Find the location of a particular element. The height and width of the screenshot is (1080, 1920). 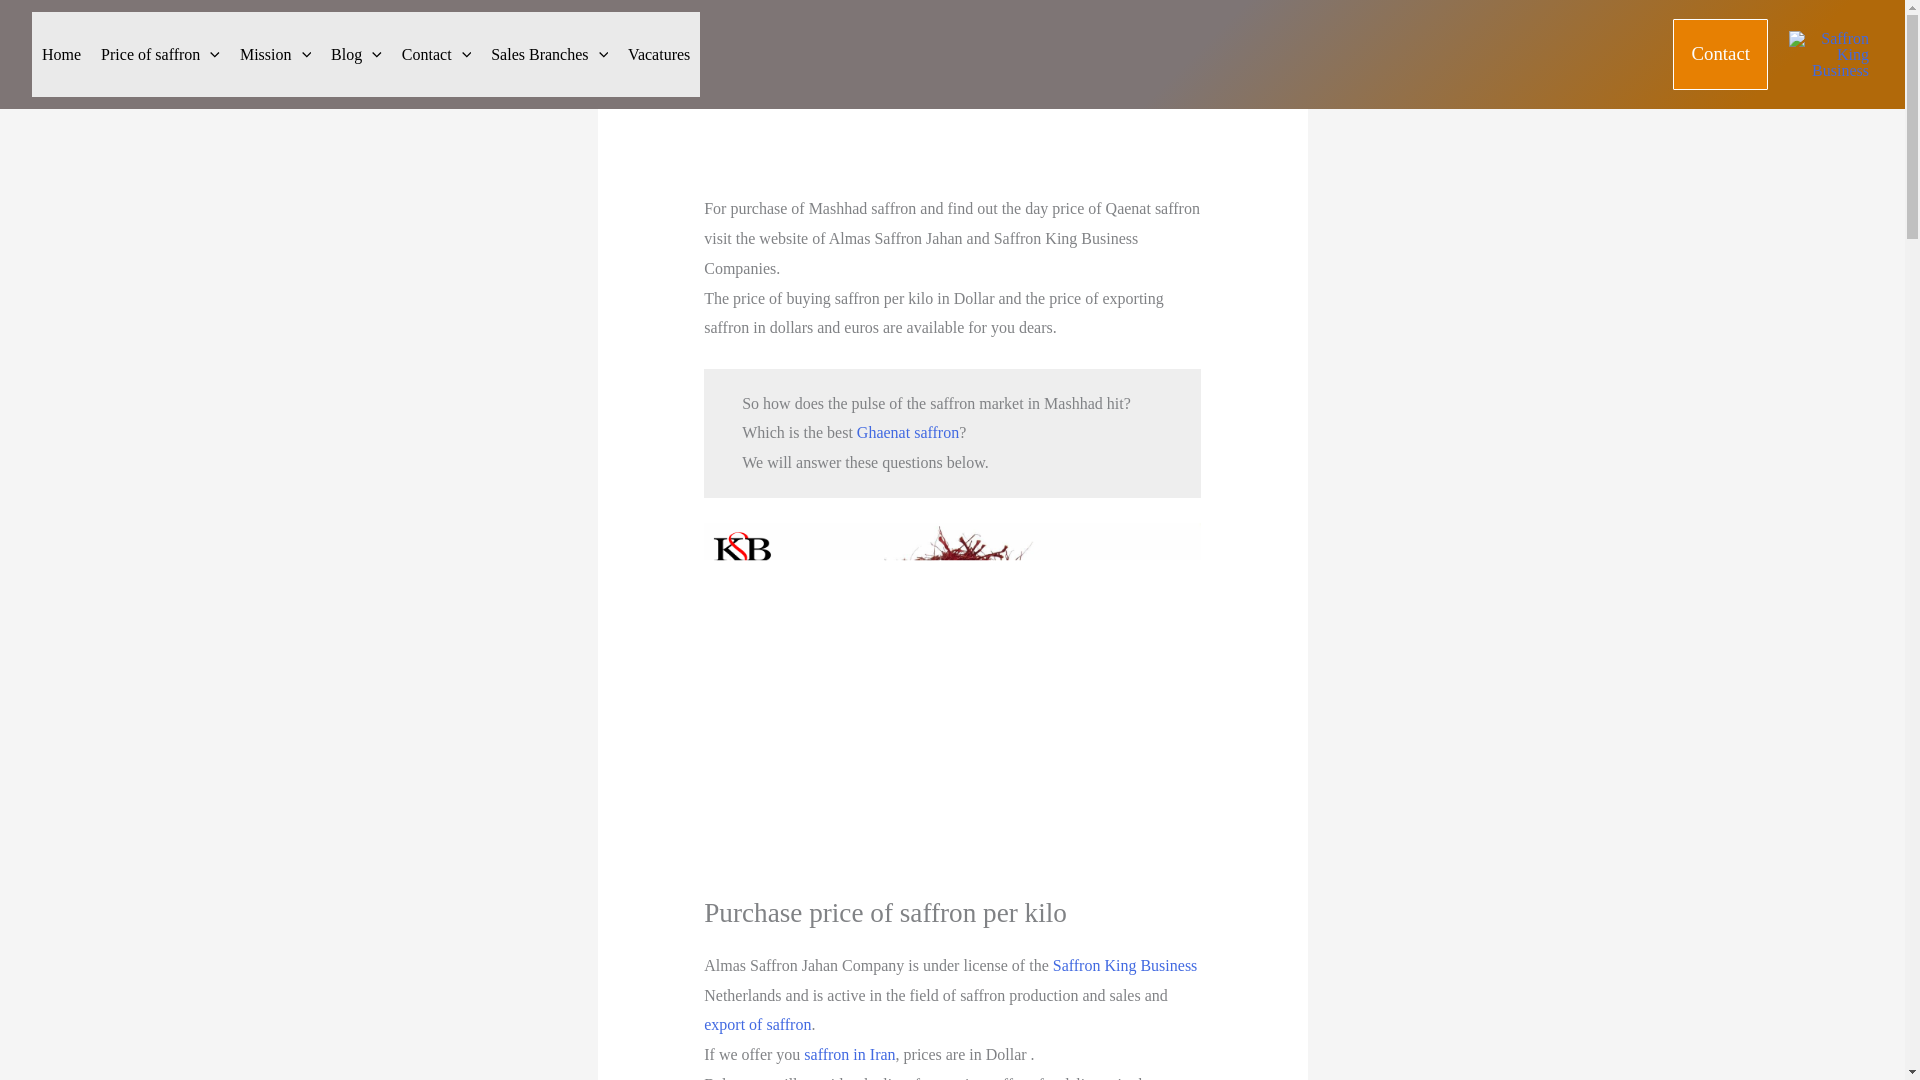

Mission is located at coordinates (275, 54).